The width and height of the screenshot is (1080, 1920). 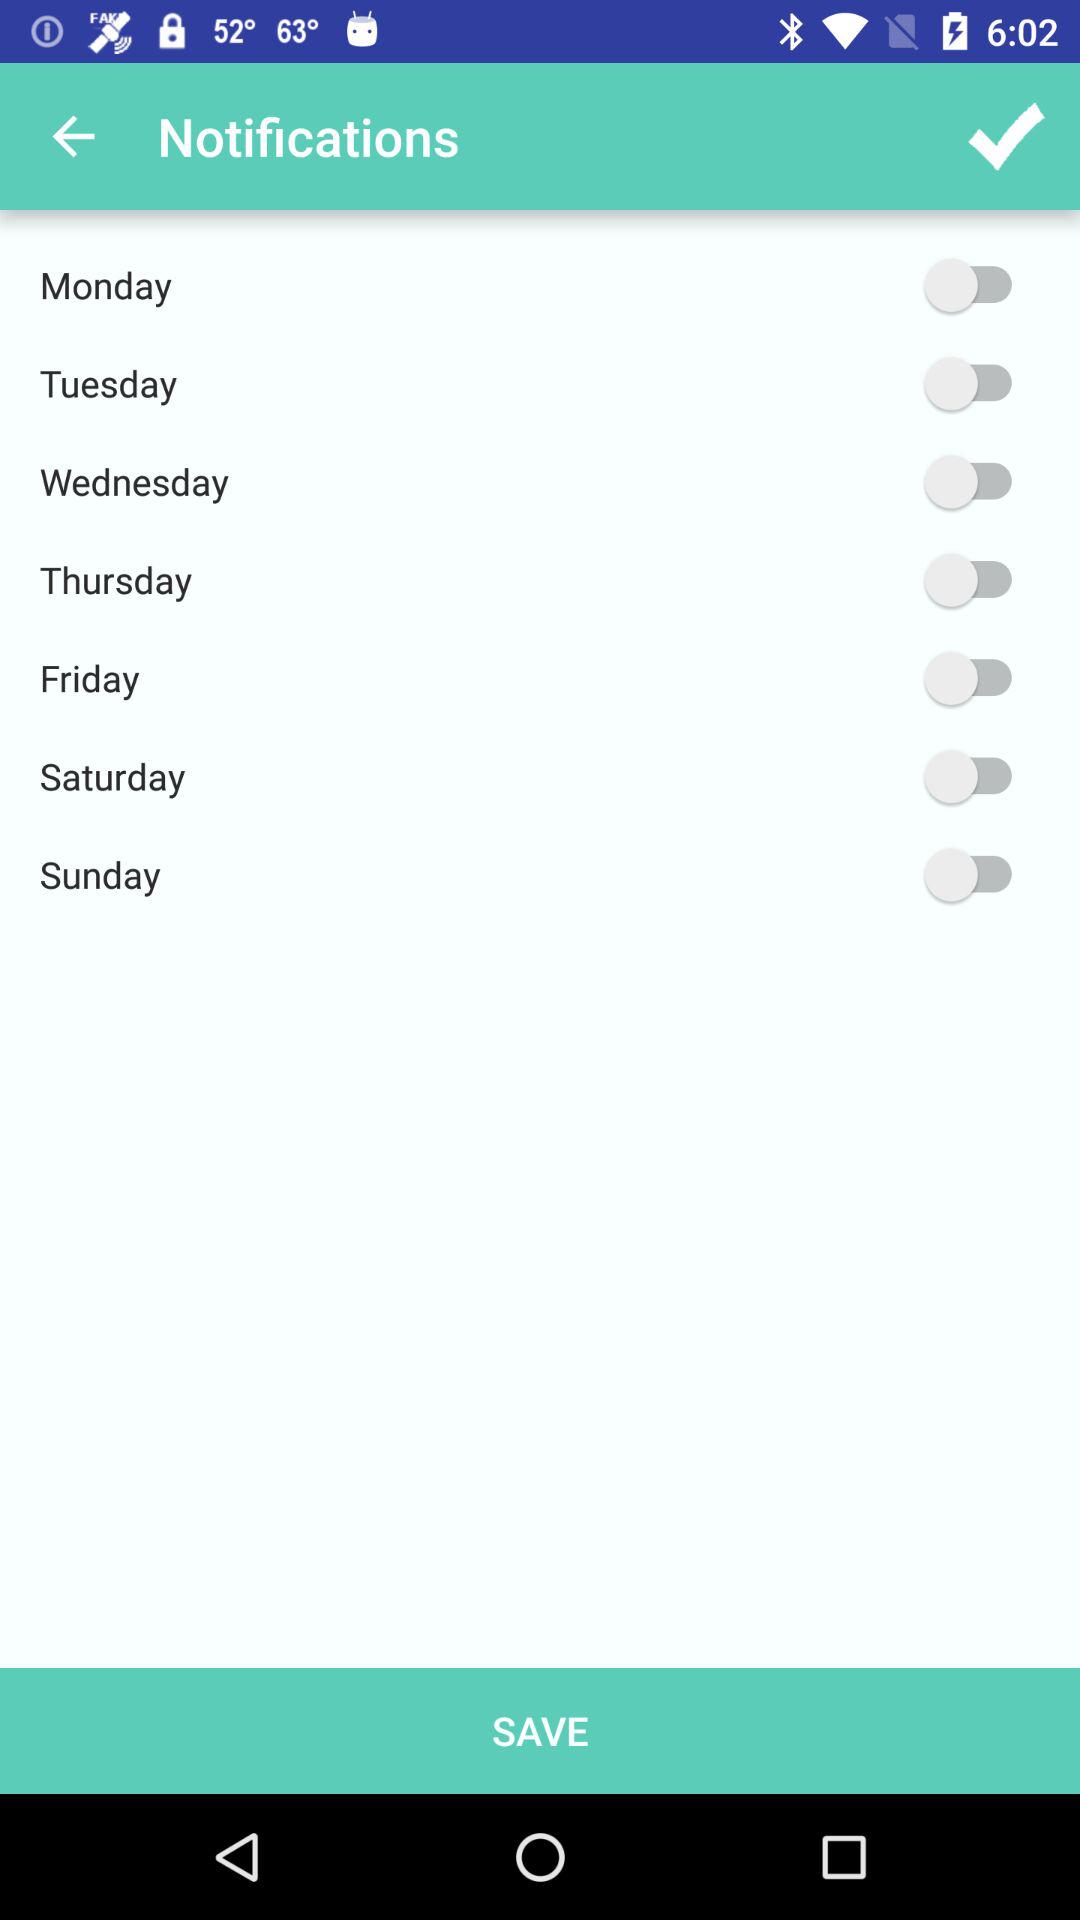 What do you see at coordinates (873, 580) in the screenshot?
I see `toggle auto notifiacions only on thursday` at bounding box center [873, 580].